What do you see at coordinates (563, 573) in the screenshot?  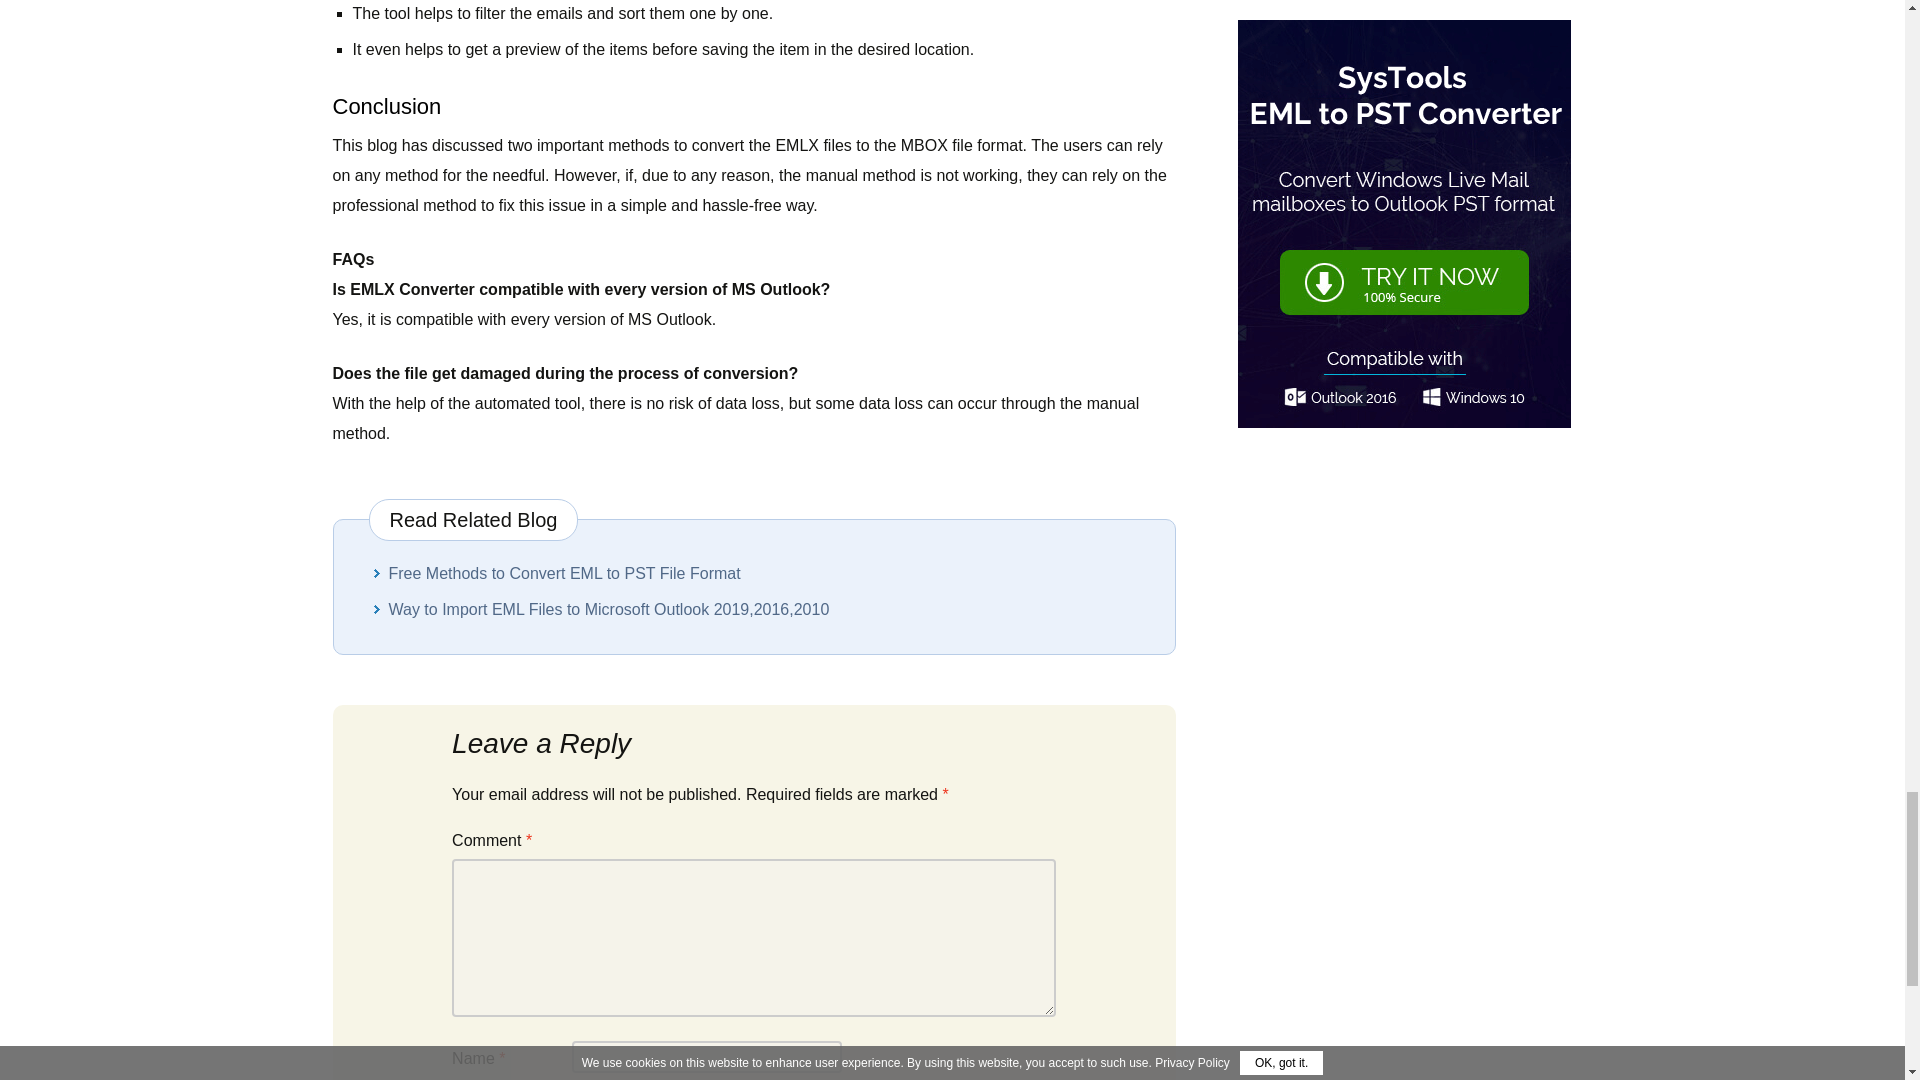 I see `Free Methods to Convert EML to PST File Format` at bounding box center [563, 573].